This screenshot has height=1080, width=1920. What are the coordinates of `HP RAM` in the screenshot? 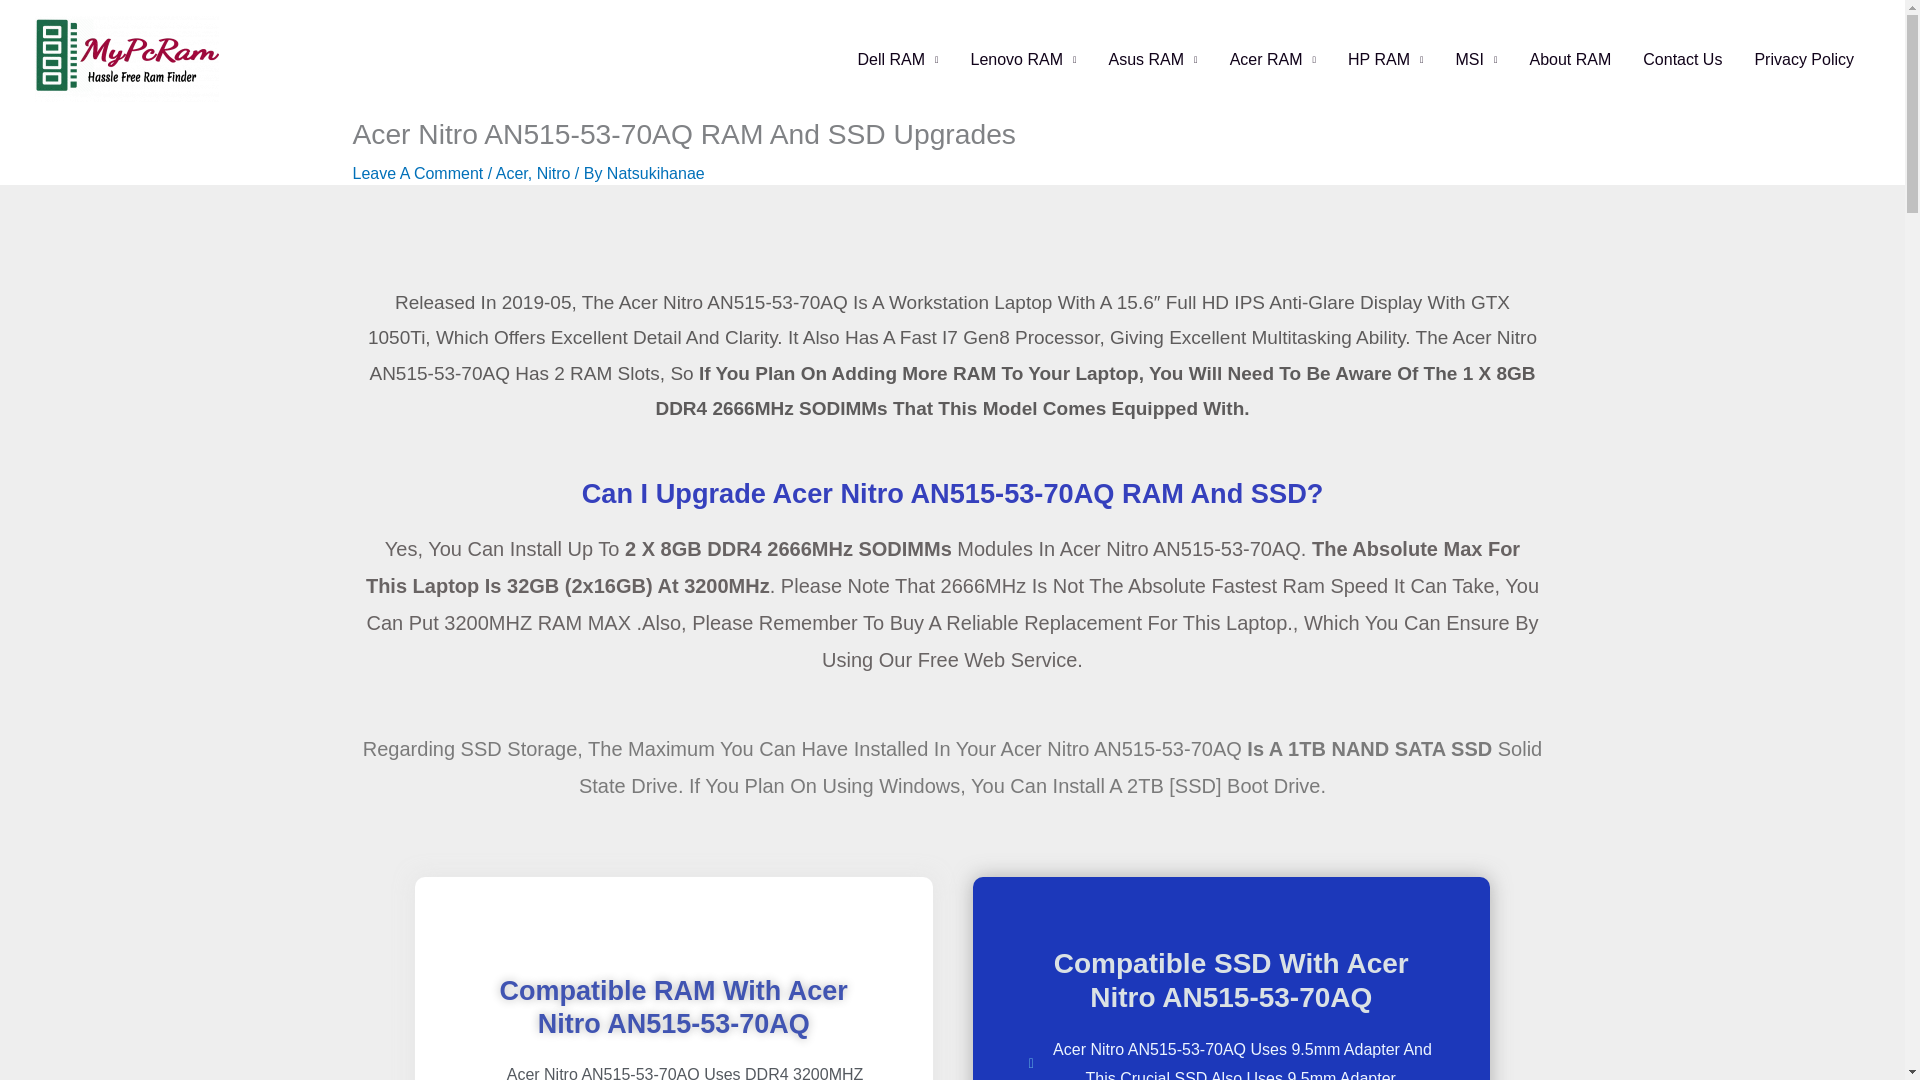 It's located at (1385, 58).